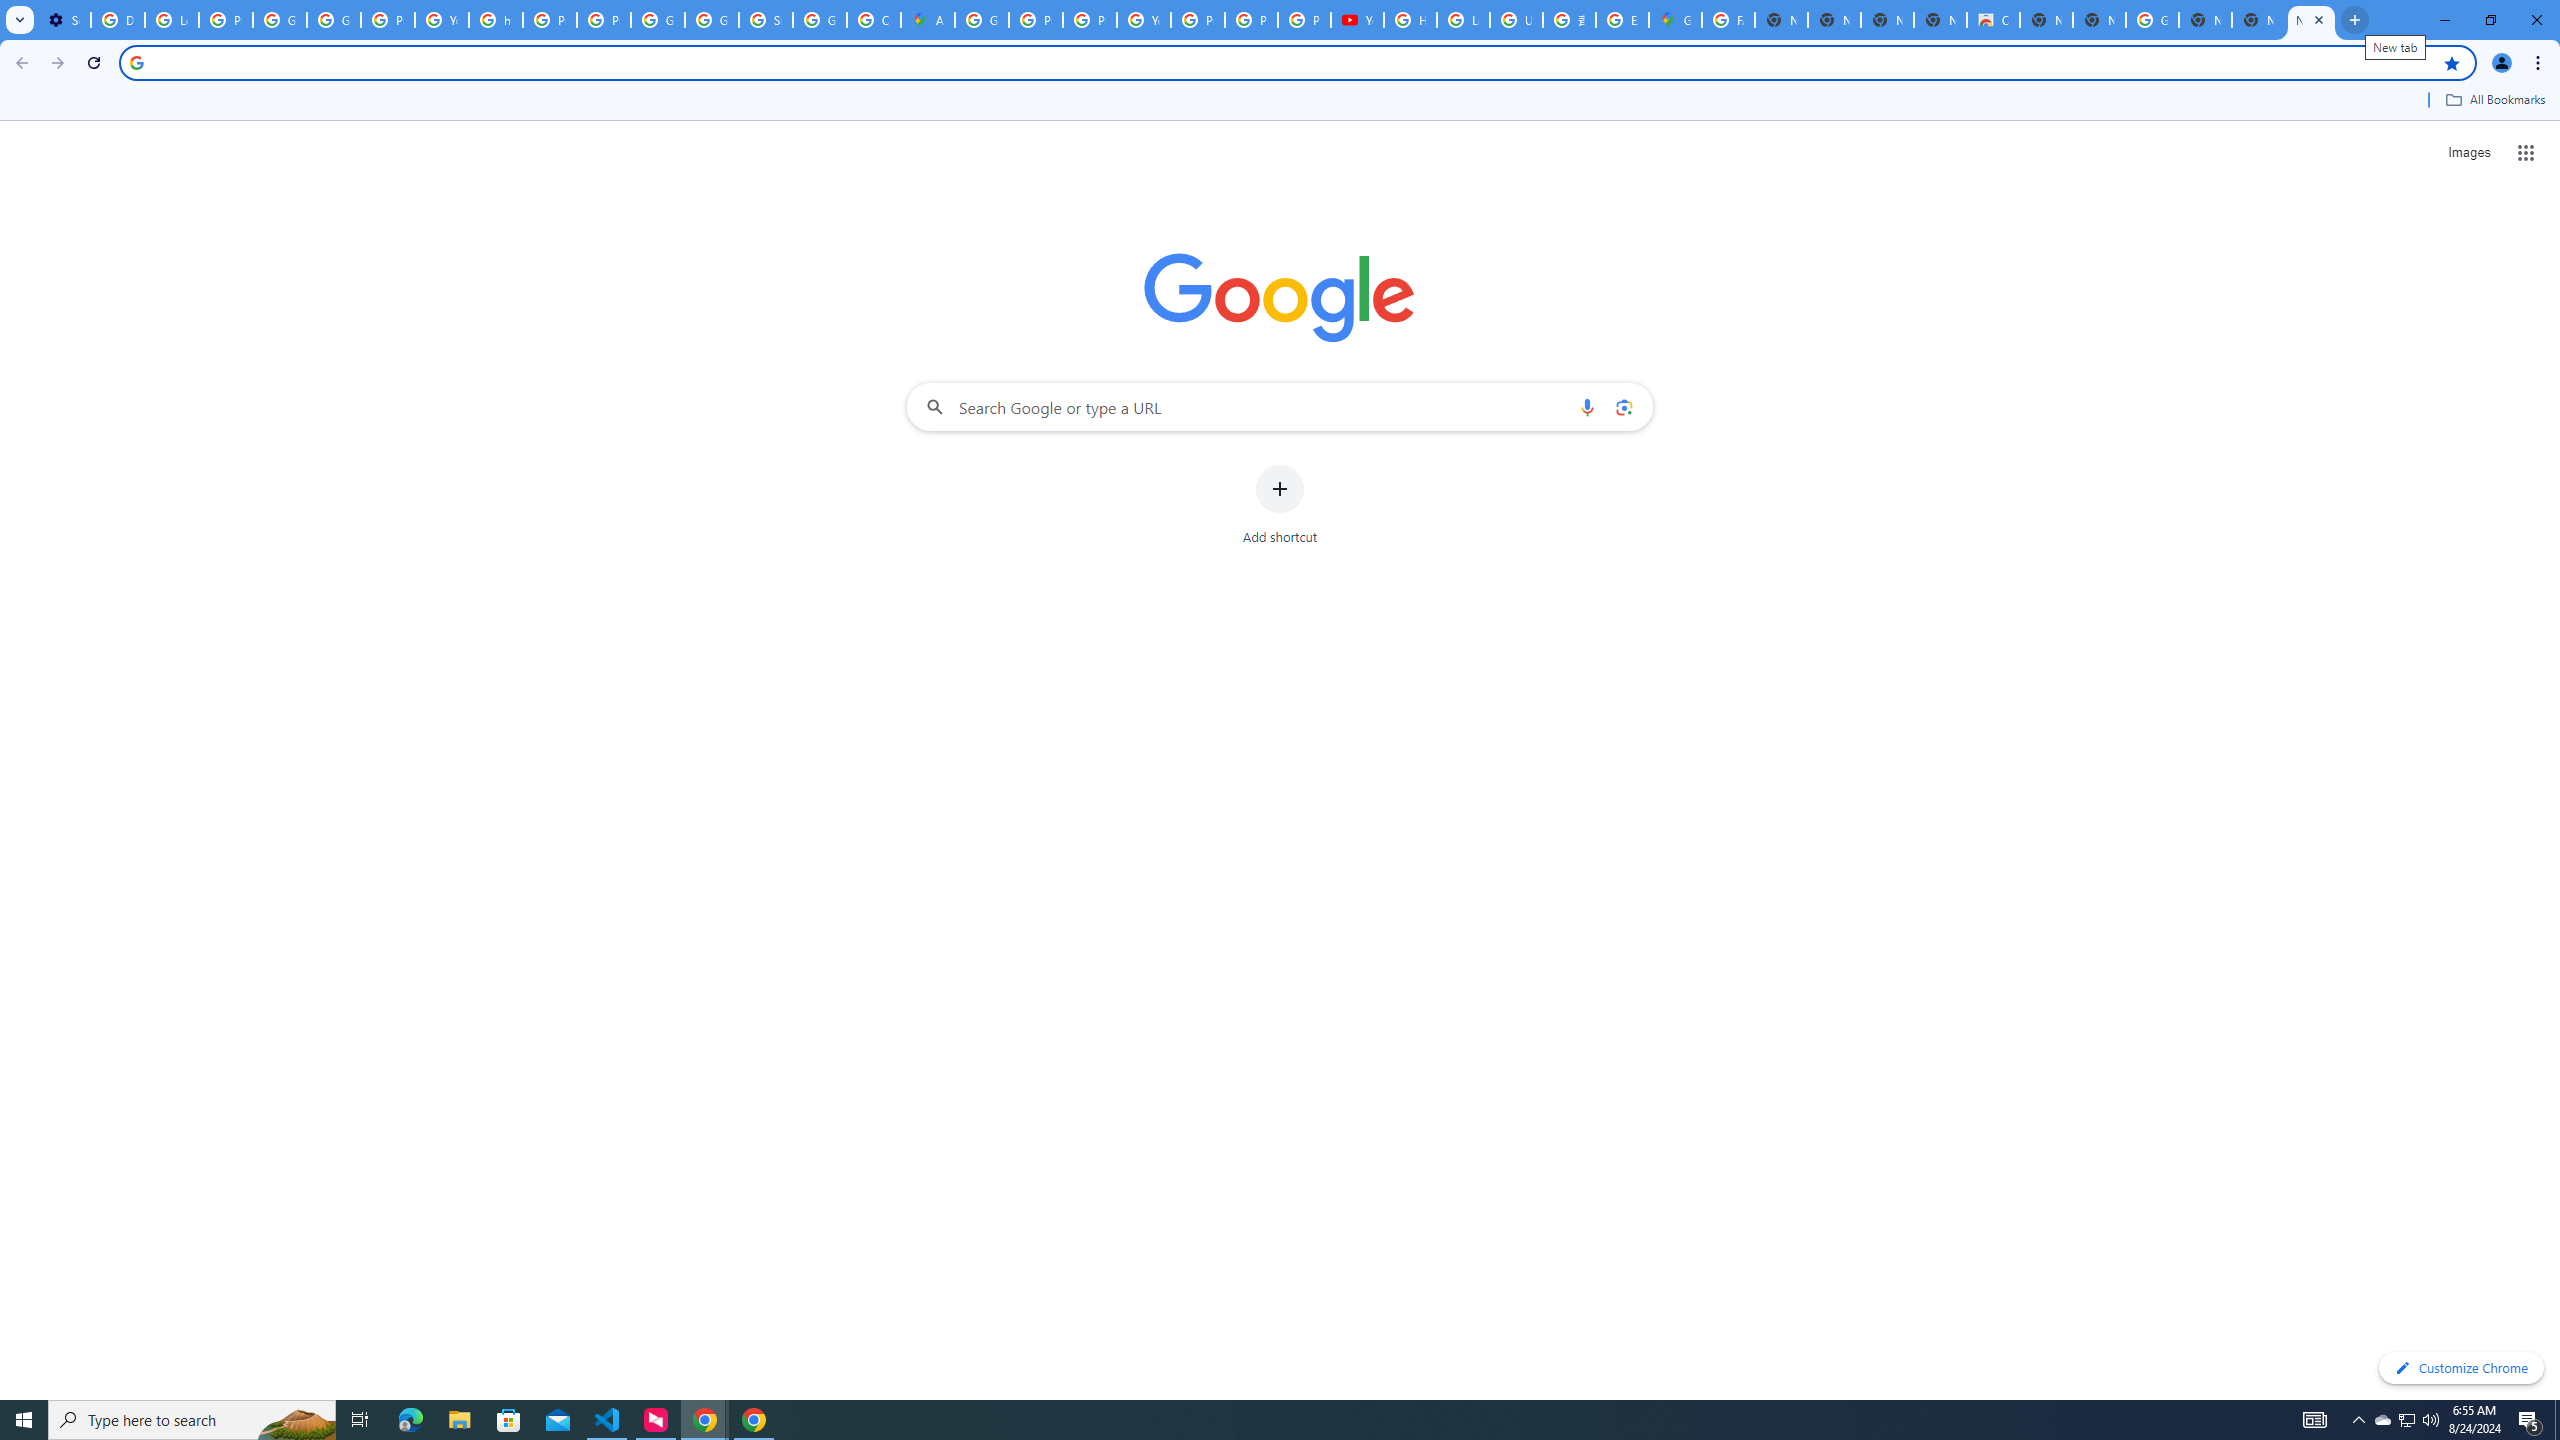 This screenshot has width=2560, height=1440. What do you see at coordinates (117, 20) in the screenshot?
I see `Delete photos & videos - Computer - Google Photos Help` at bounding box center [117, 20].